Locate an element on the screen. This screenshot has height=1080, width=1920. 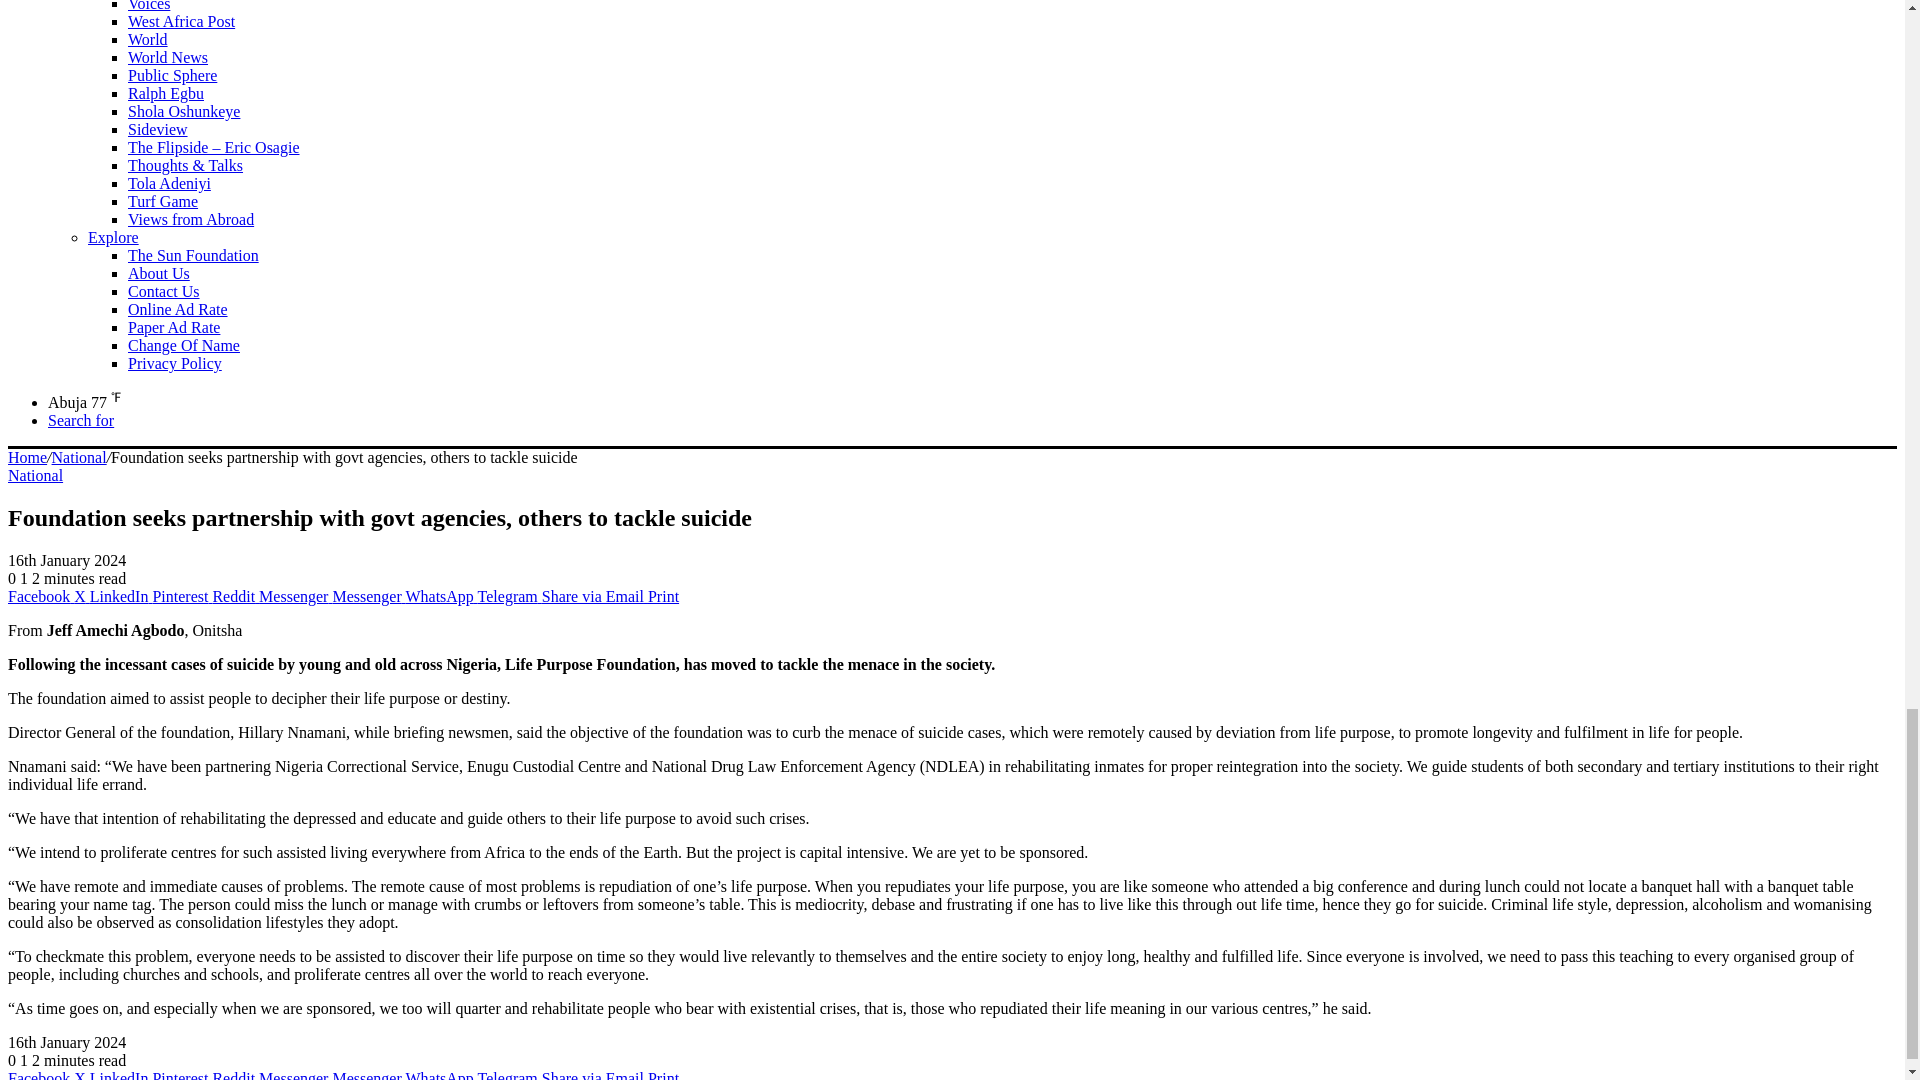
Pinterest is located at coordinates (181, 596).